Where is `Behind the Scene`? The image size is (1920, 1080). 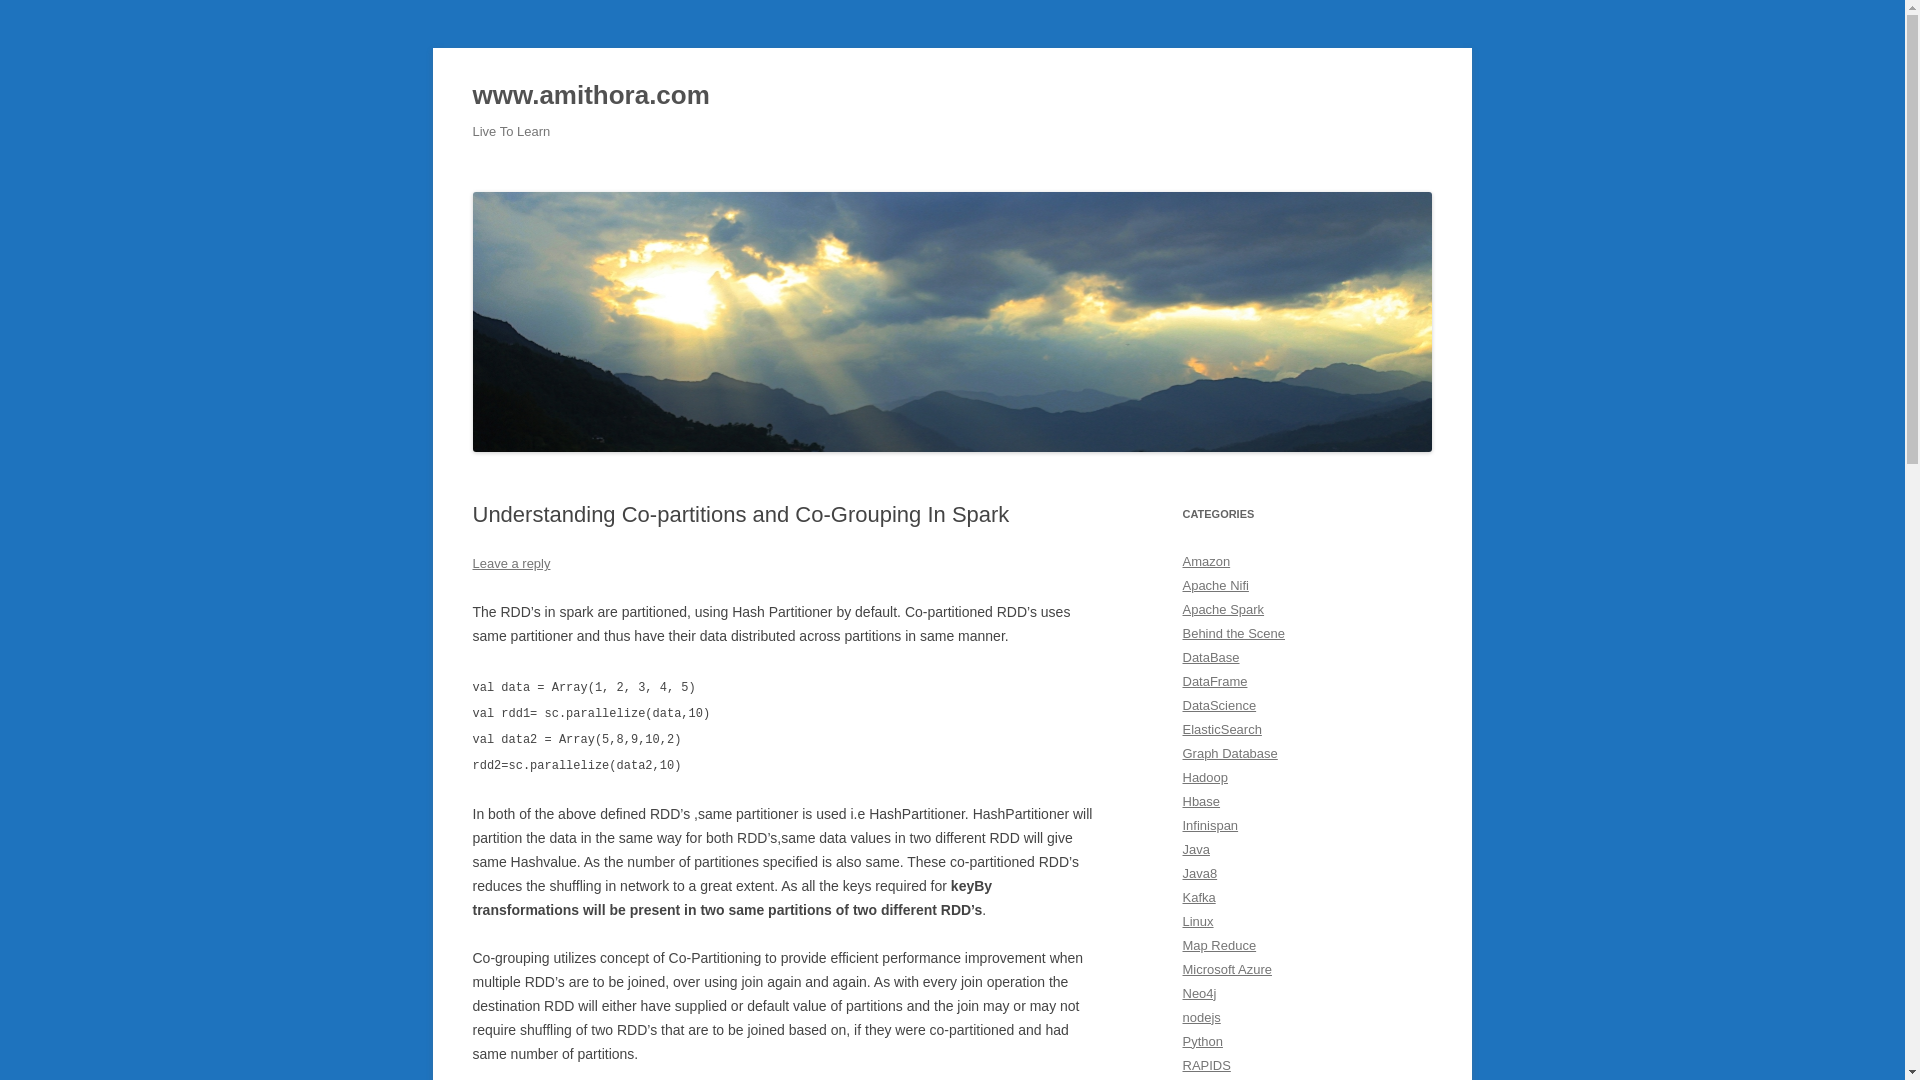
Behind the Scene is located at coordinates (1233, 634).